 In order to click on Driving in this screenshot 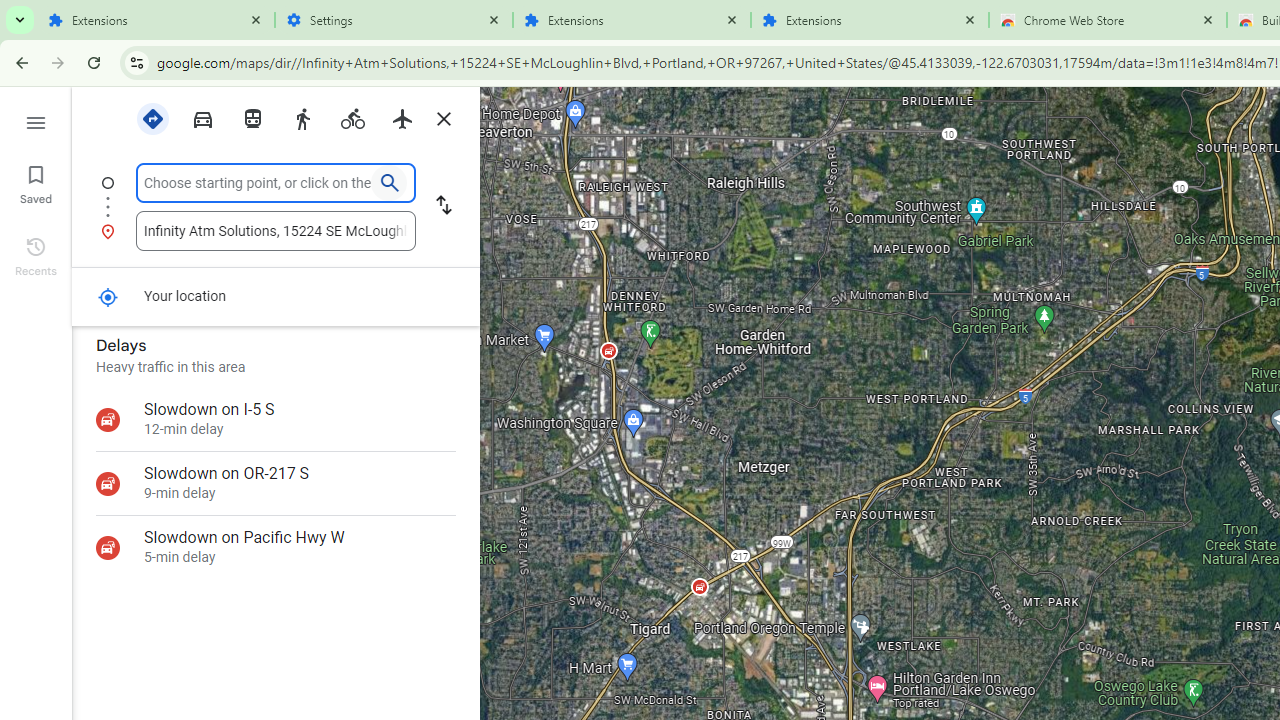, I will do `click(202, 119)`.